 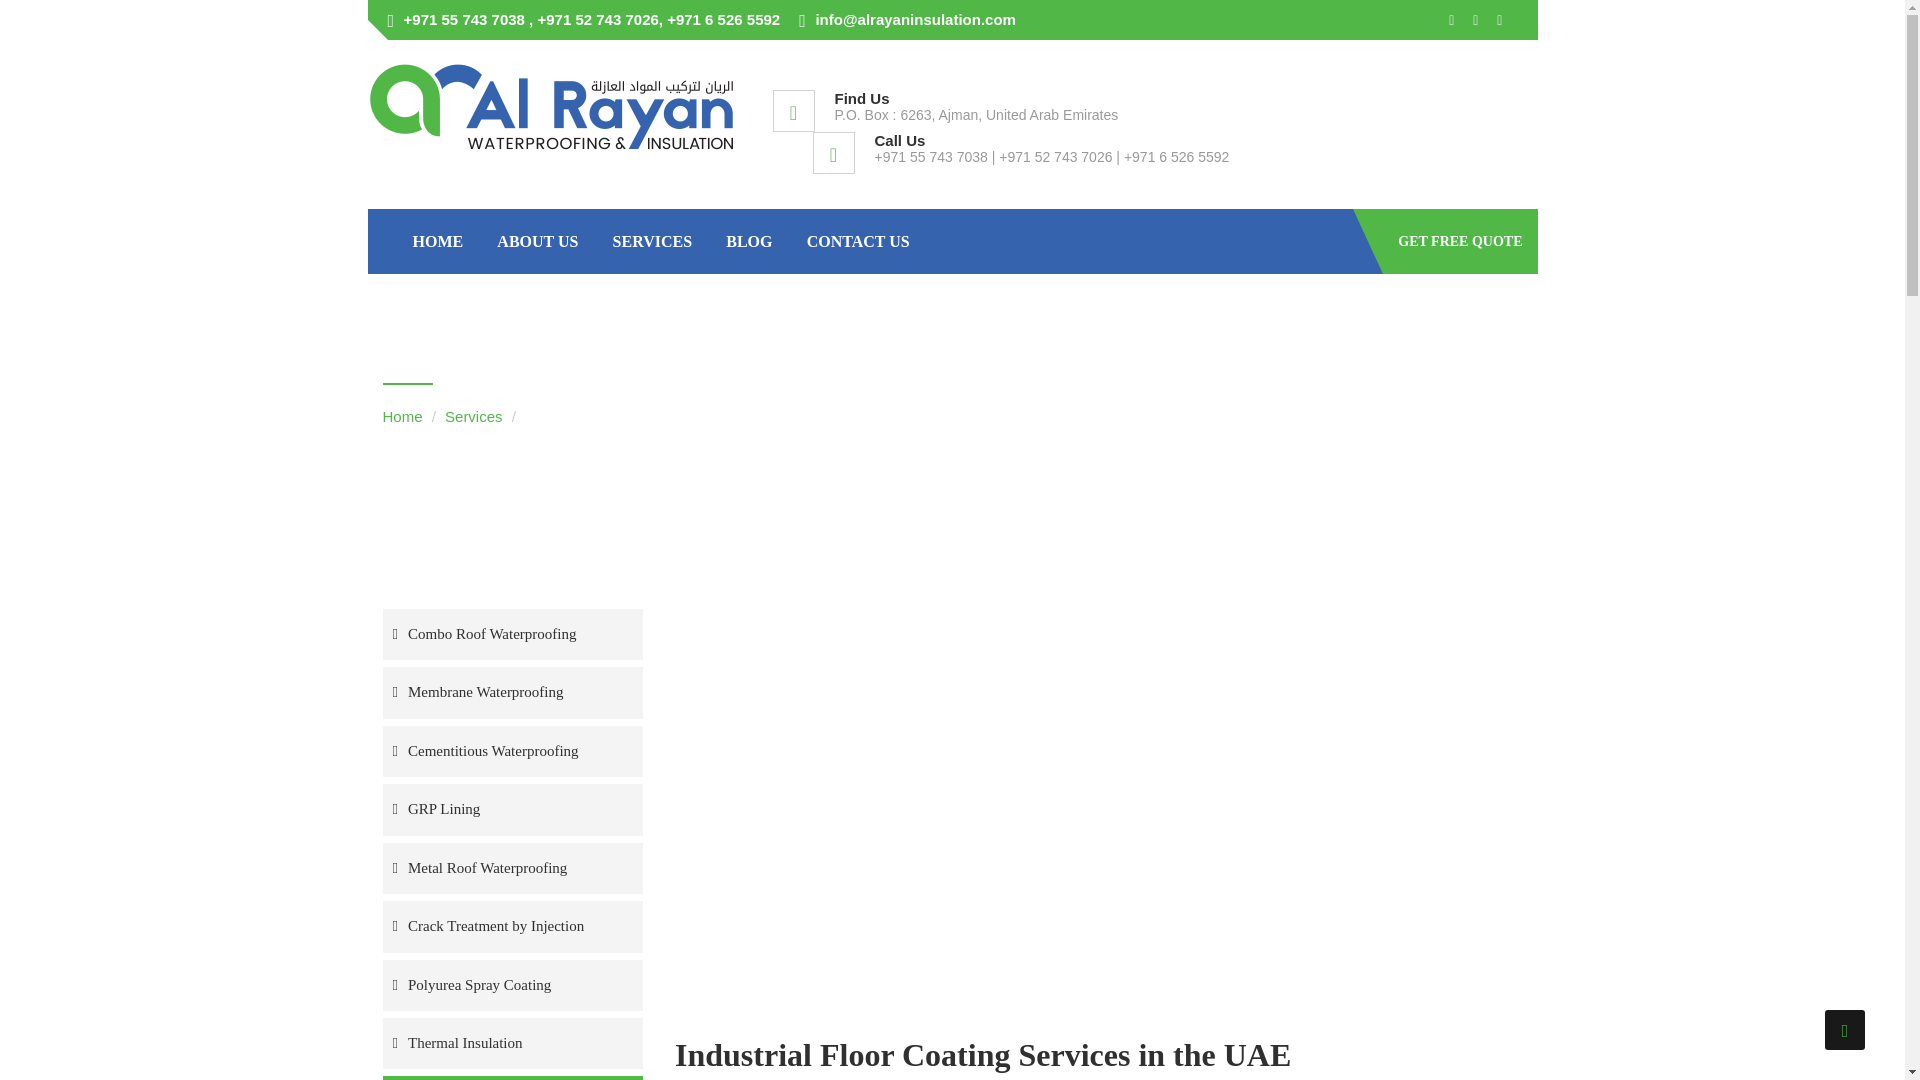 What do you see at coordinates (1460, 242) in the screenshot?
I see `GET FREE QUOTE` at bounding box center [1460, 242].